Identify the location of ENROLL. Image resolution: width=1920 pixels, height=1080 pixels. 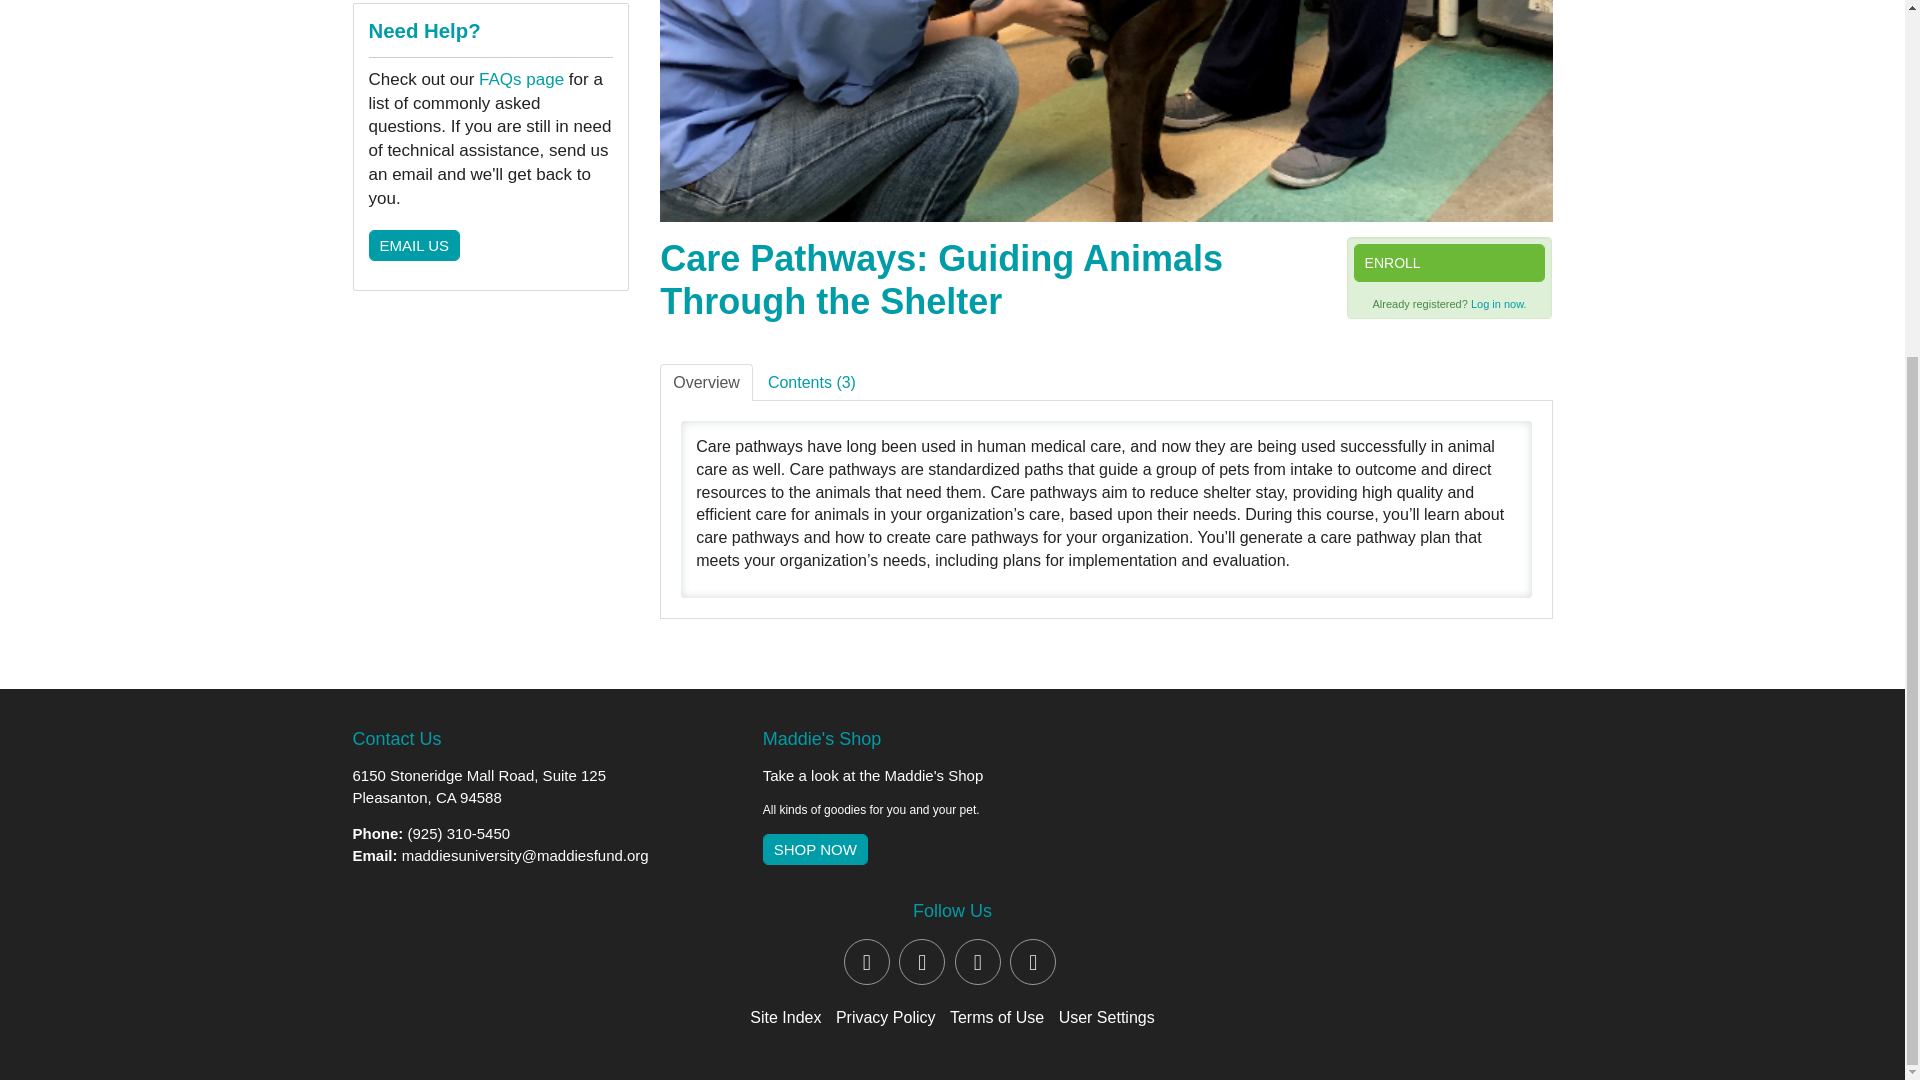
(1449, 441).